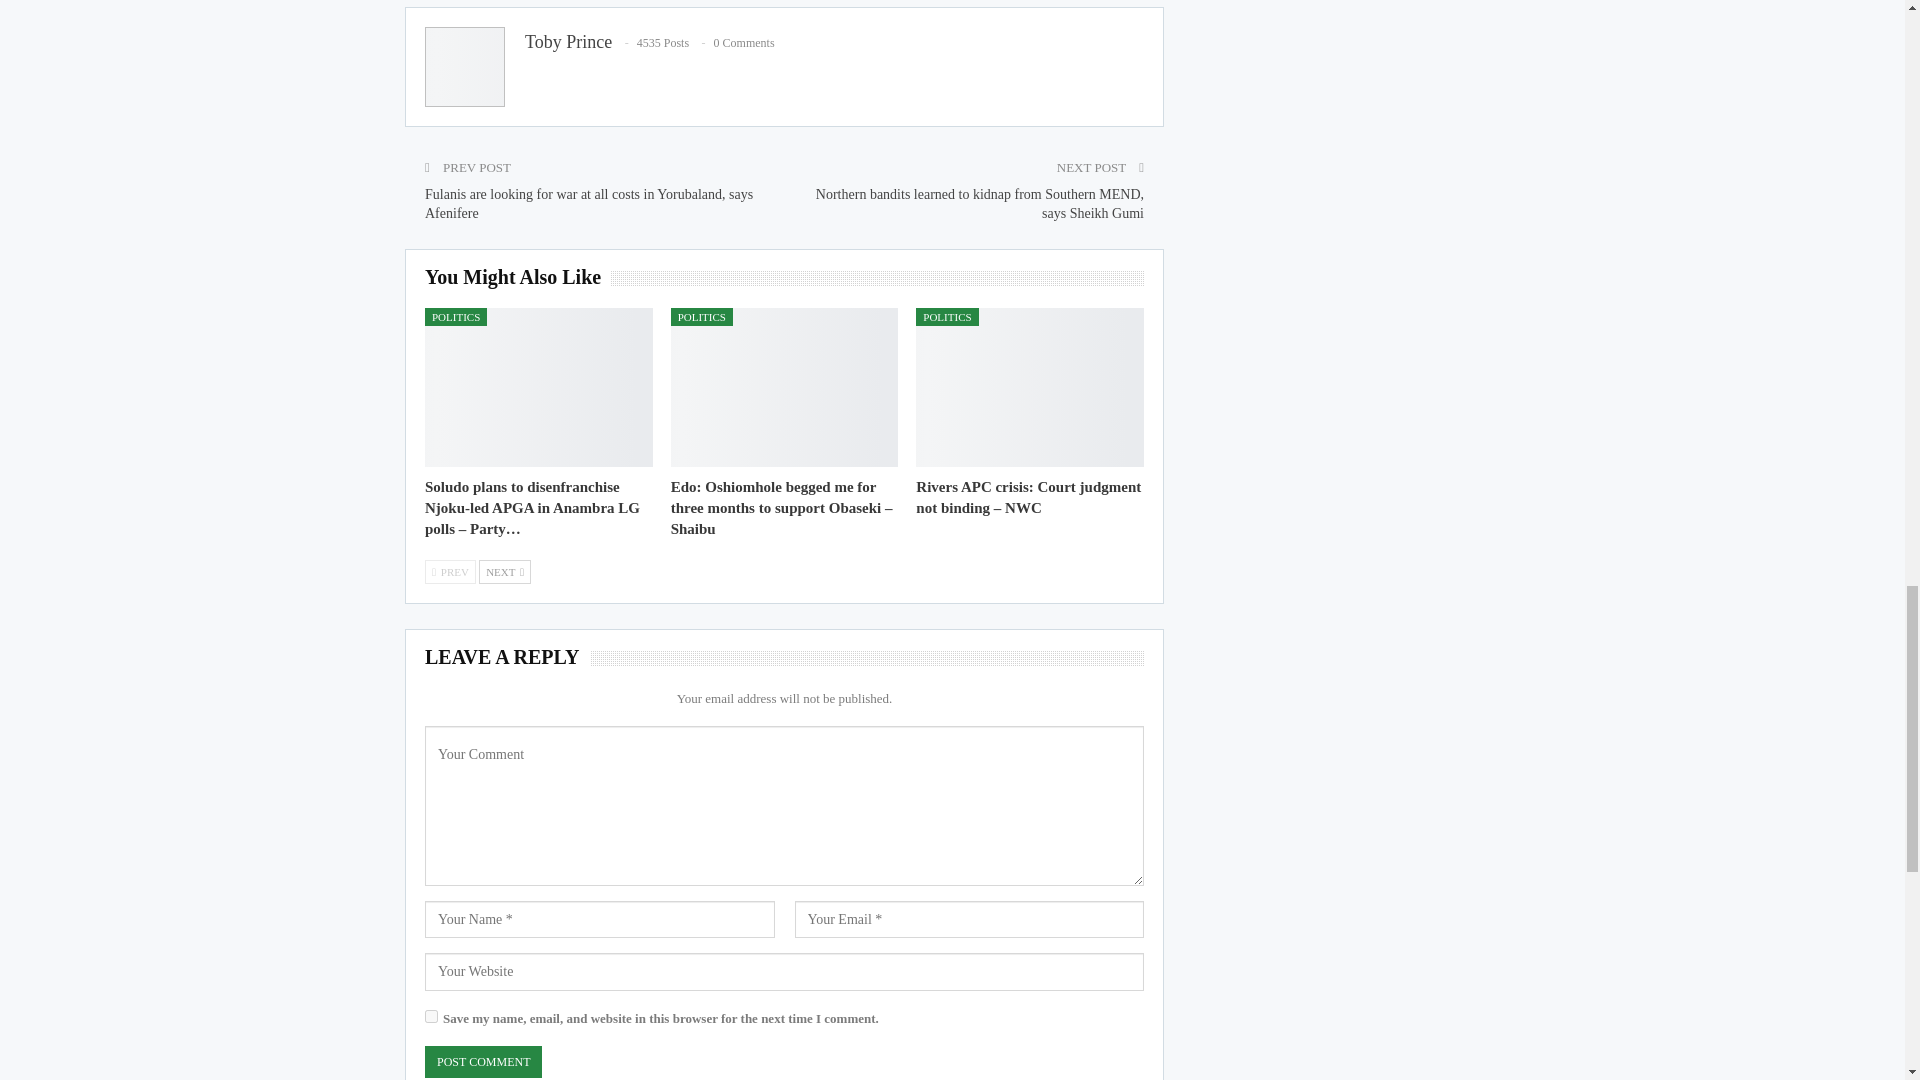 The width and height of the screenshot is (1920, 1080). What do you see at coordinates (482, 1062) in the screenshot?
I see `Post Comment` at bounding box center [482, 1062].